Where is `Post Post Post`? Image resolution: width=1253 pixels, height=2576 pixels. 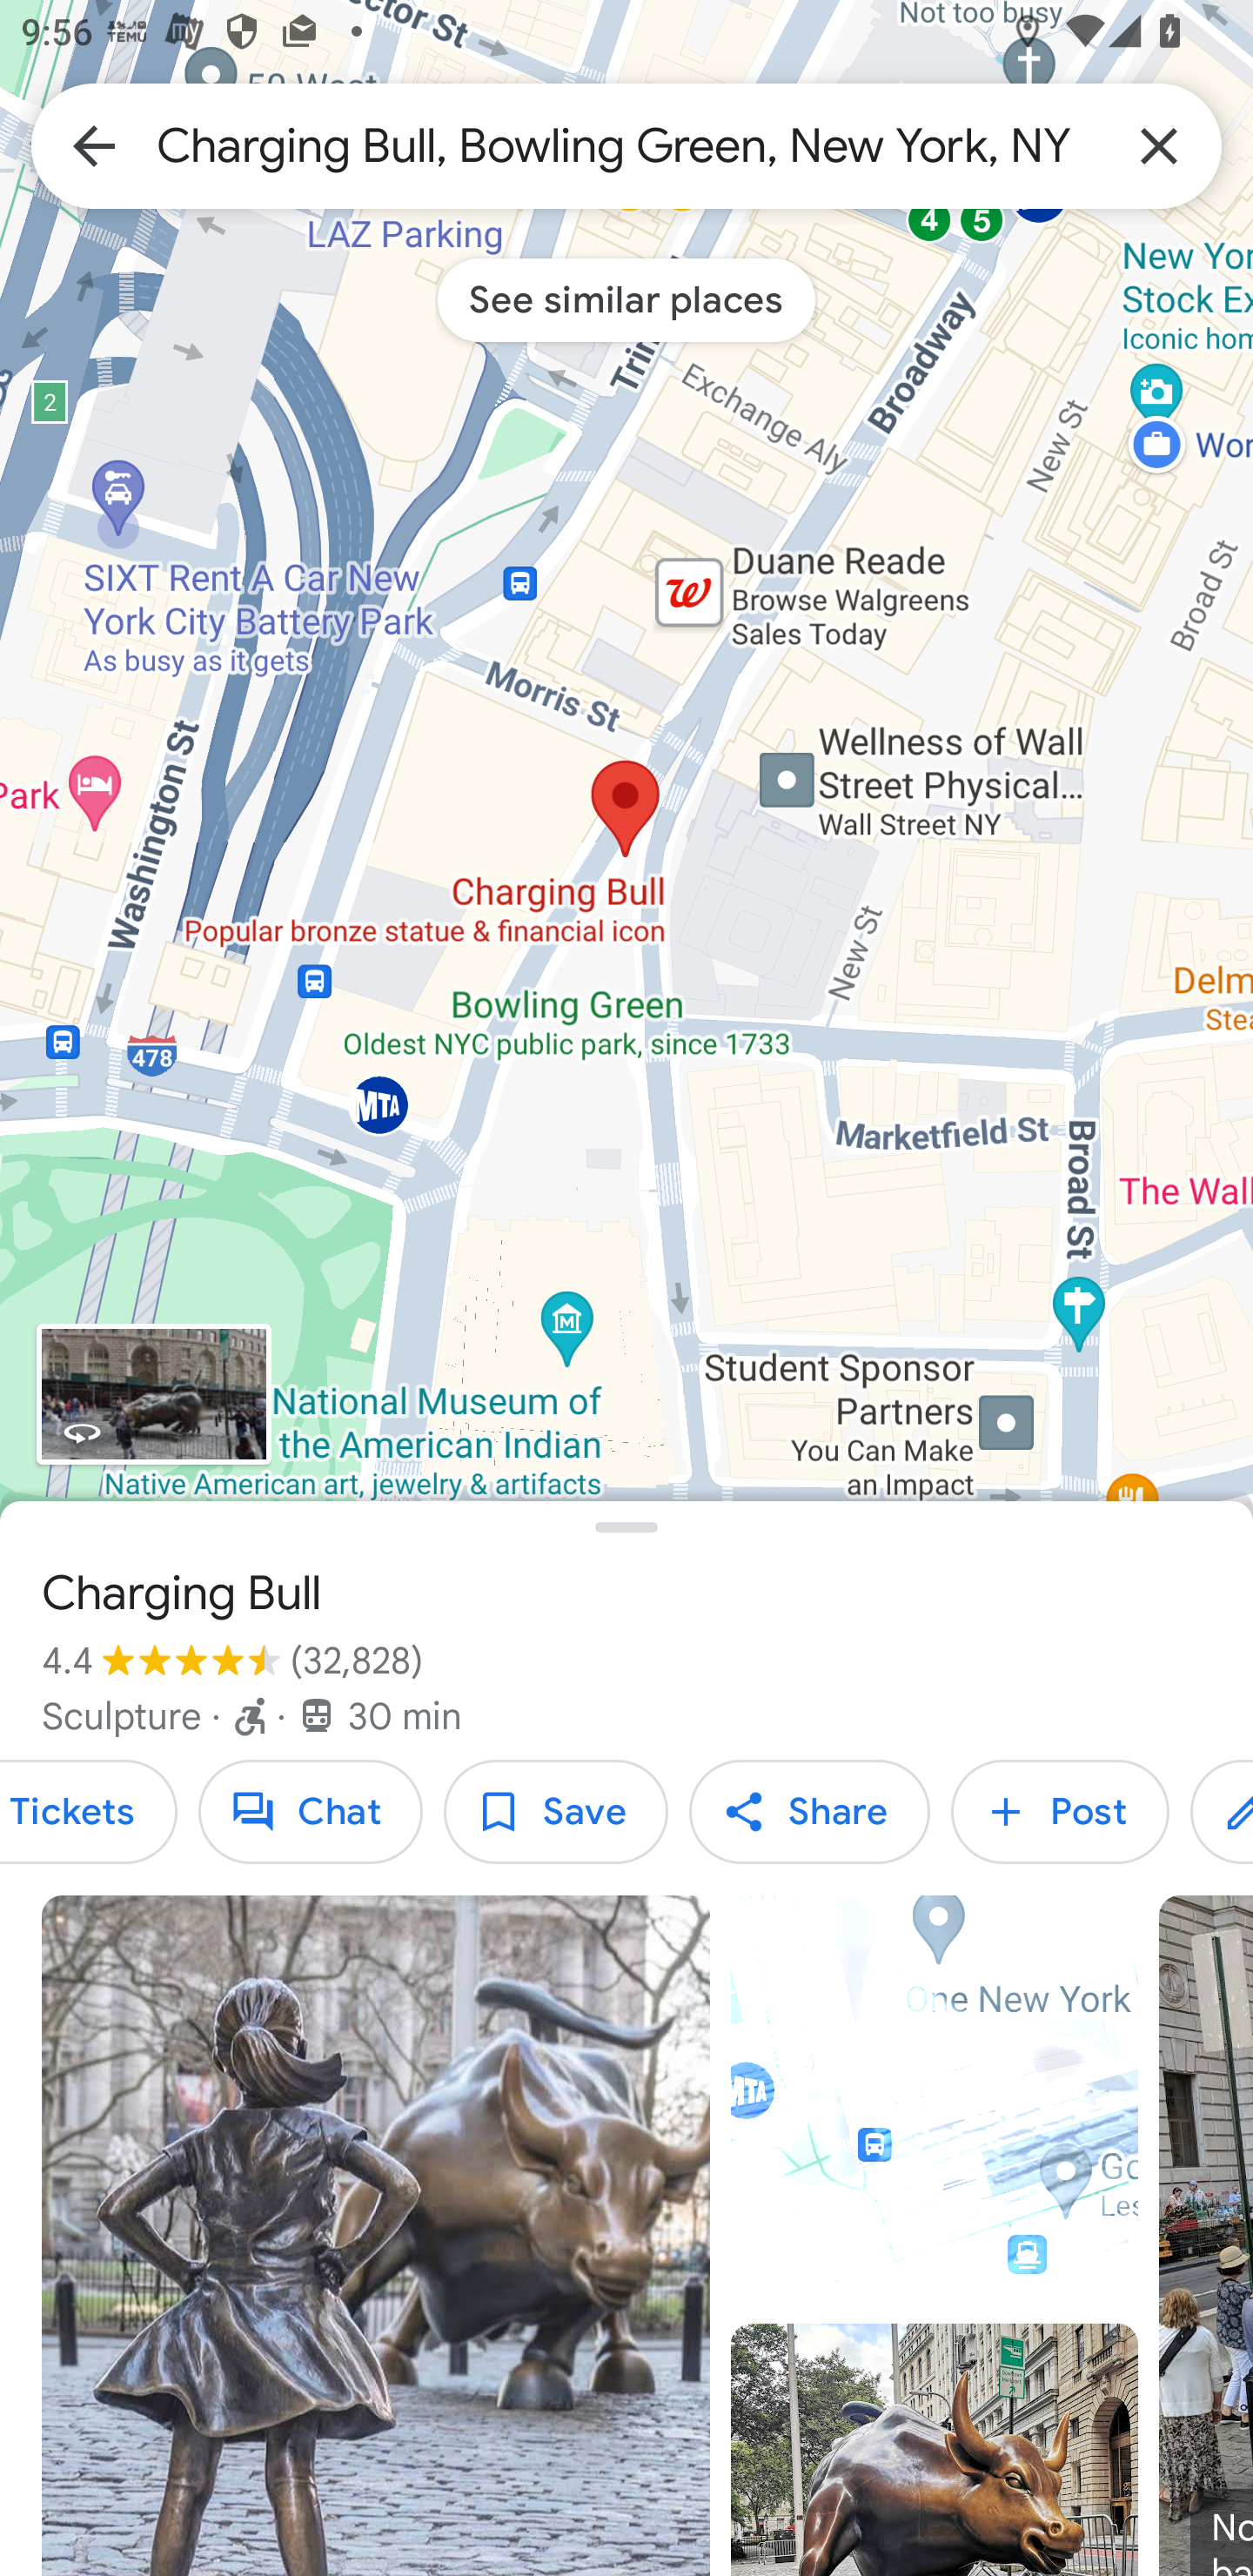 Post Post Post is located at coordinates (1060, 1812).